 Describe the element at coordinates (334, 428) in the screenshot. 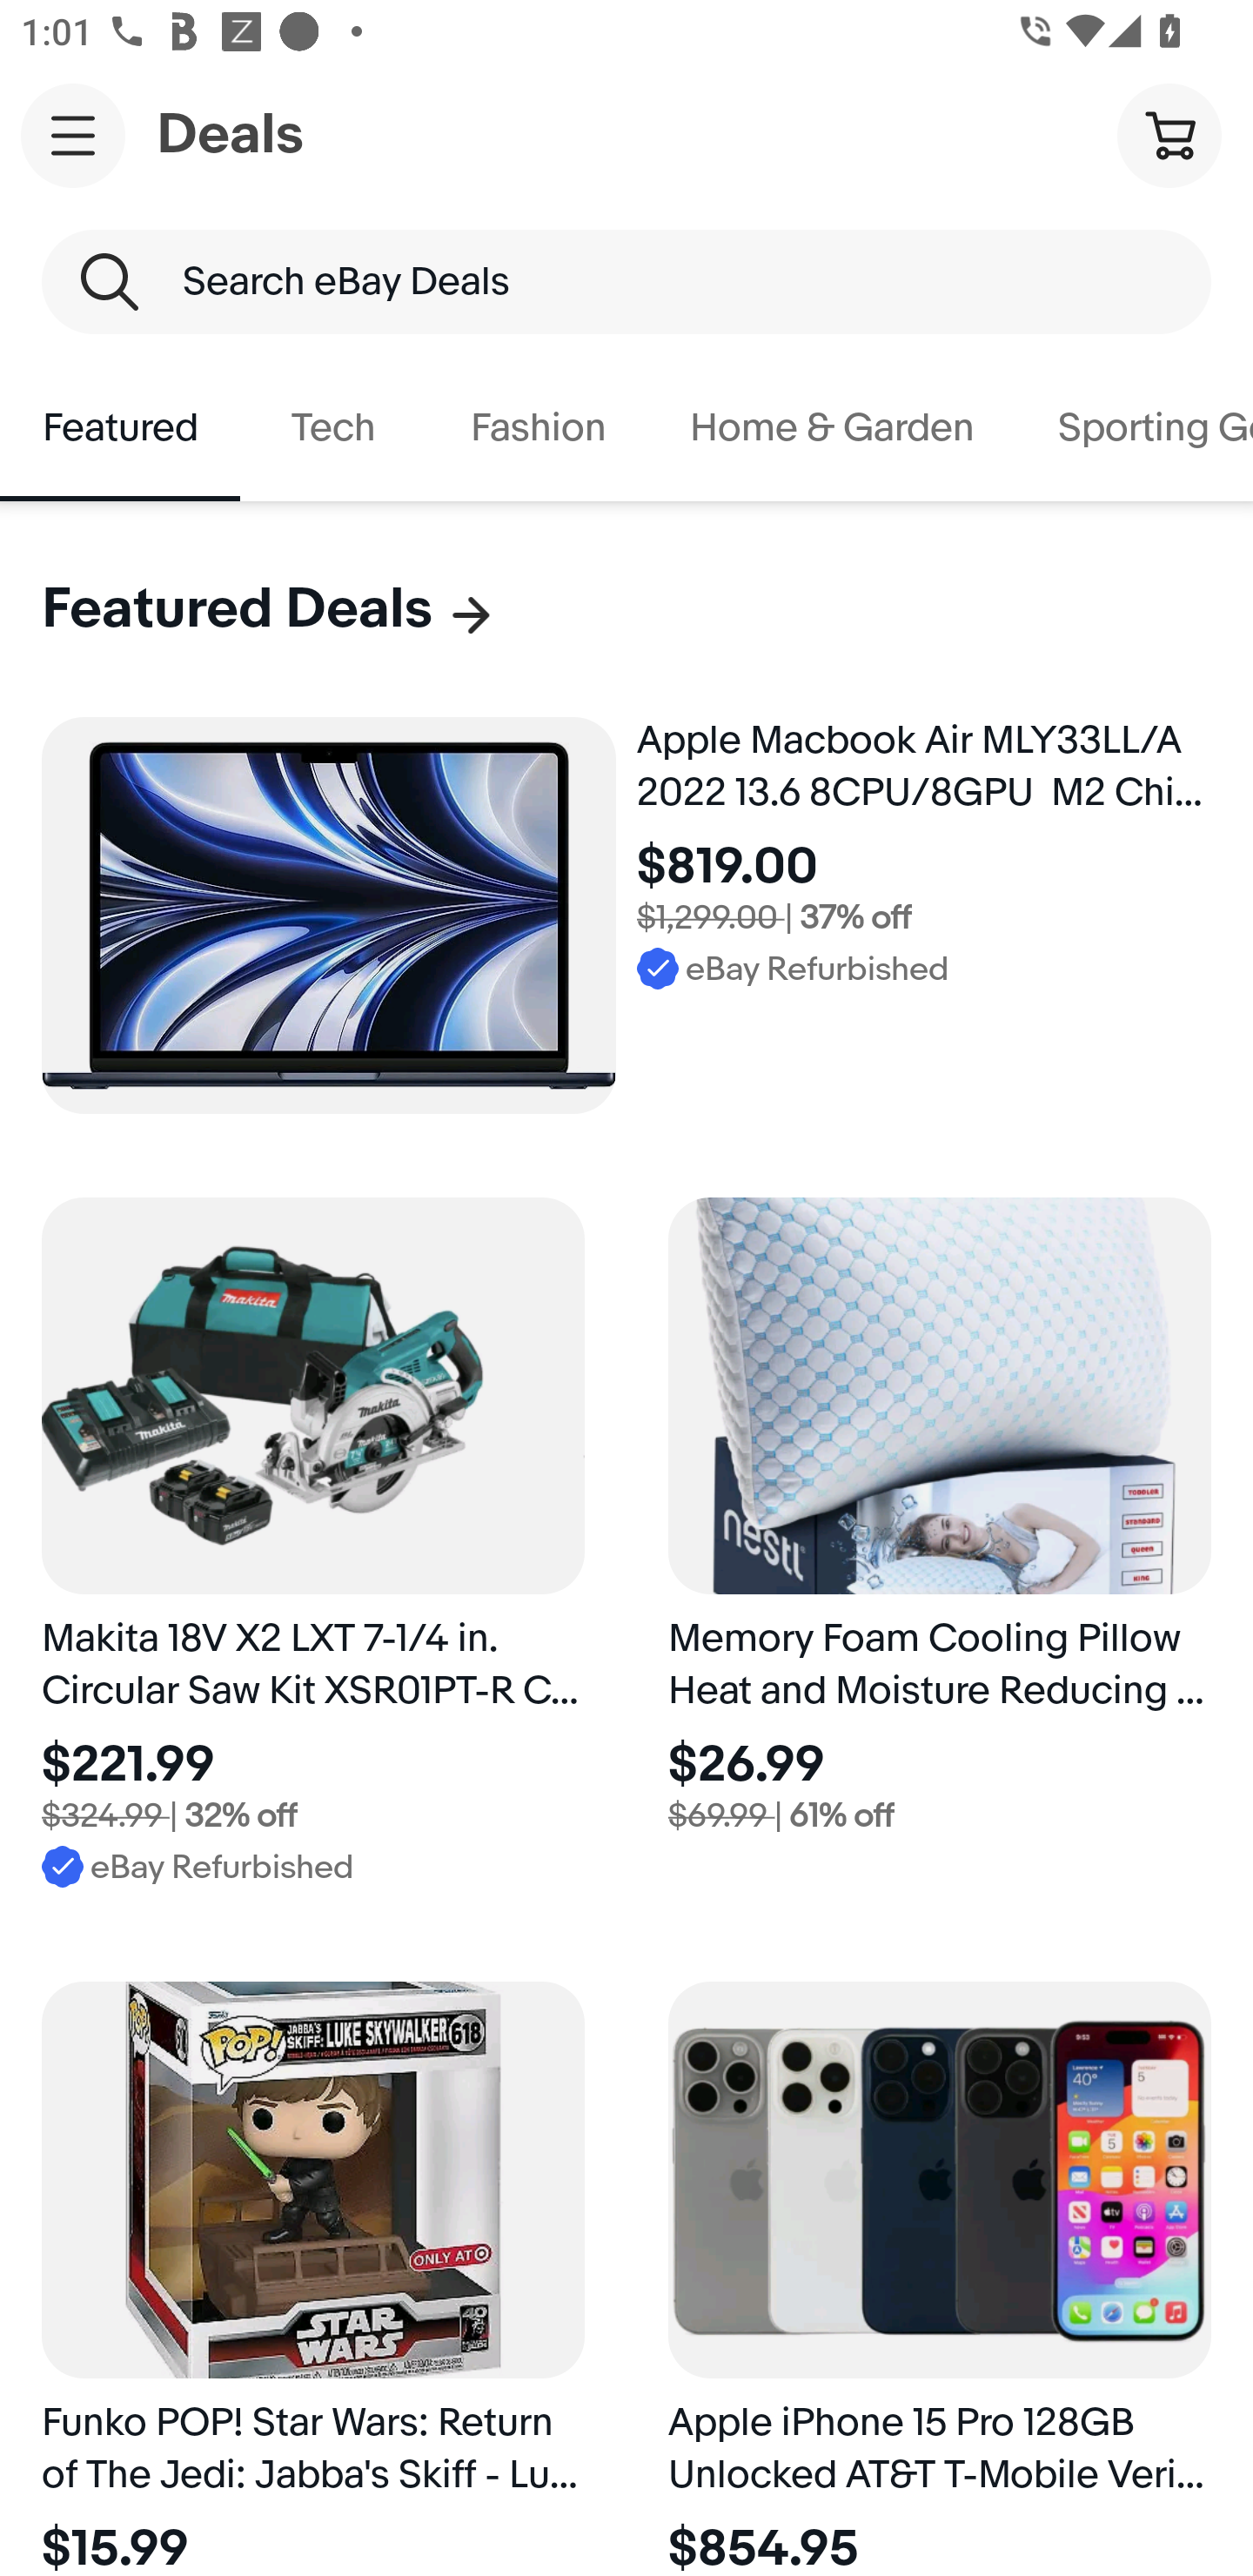

I see `Tech. Button. 2 of 7. Tech` at that location.